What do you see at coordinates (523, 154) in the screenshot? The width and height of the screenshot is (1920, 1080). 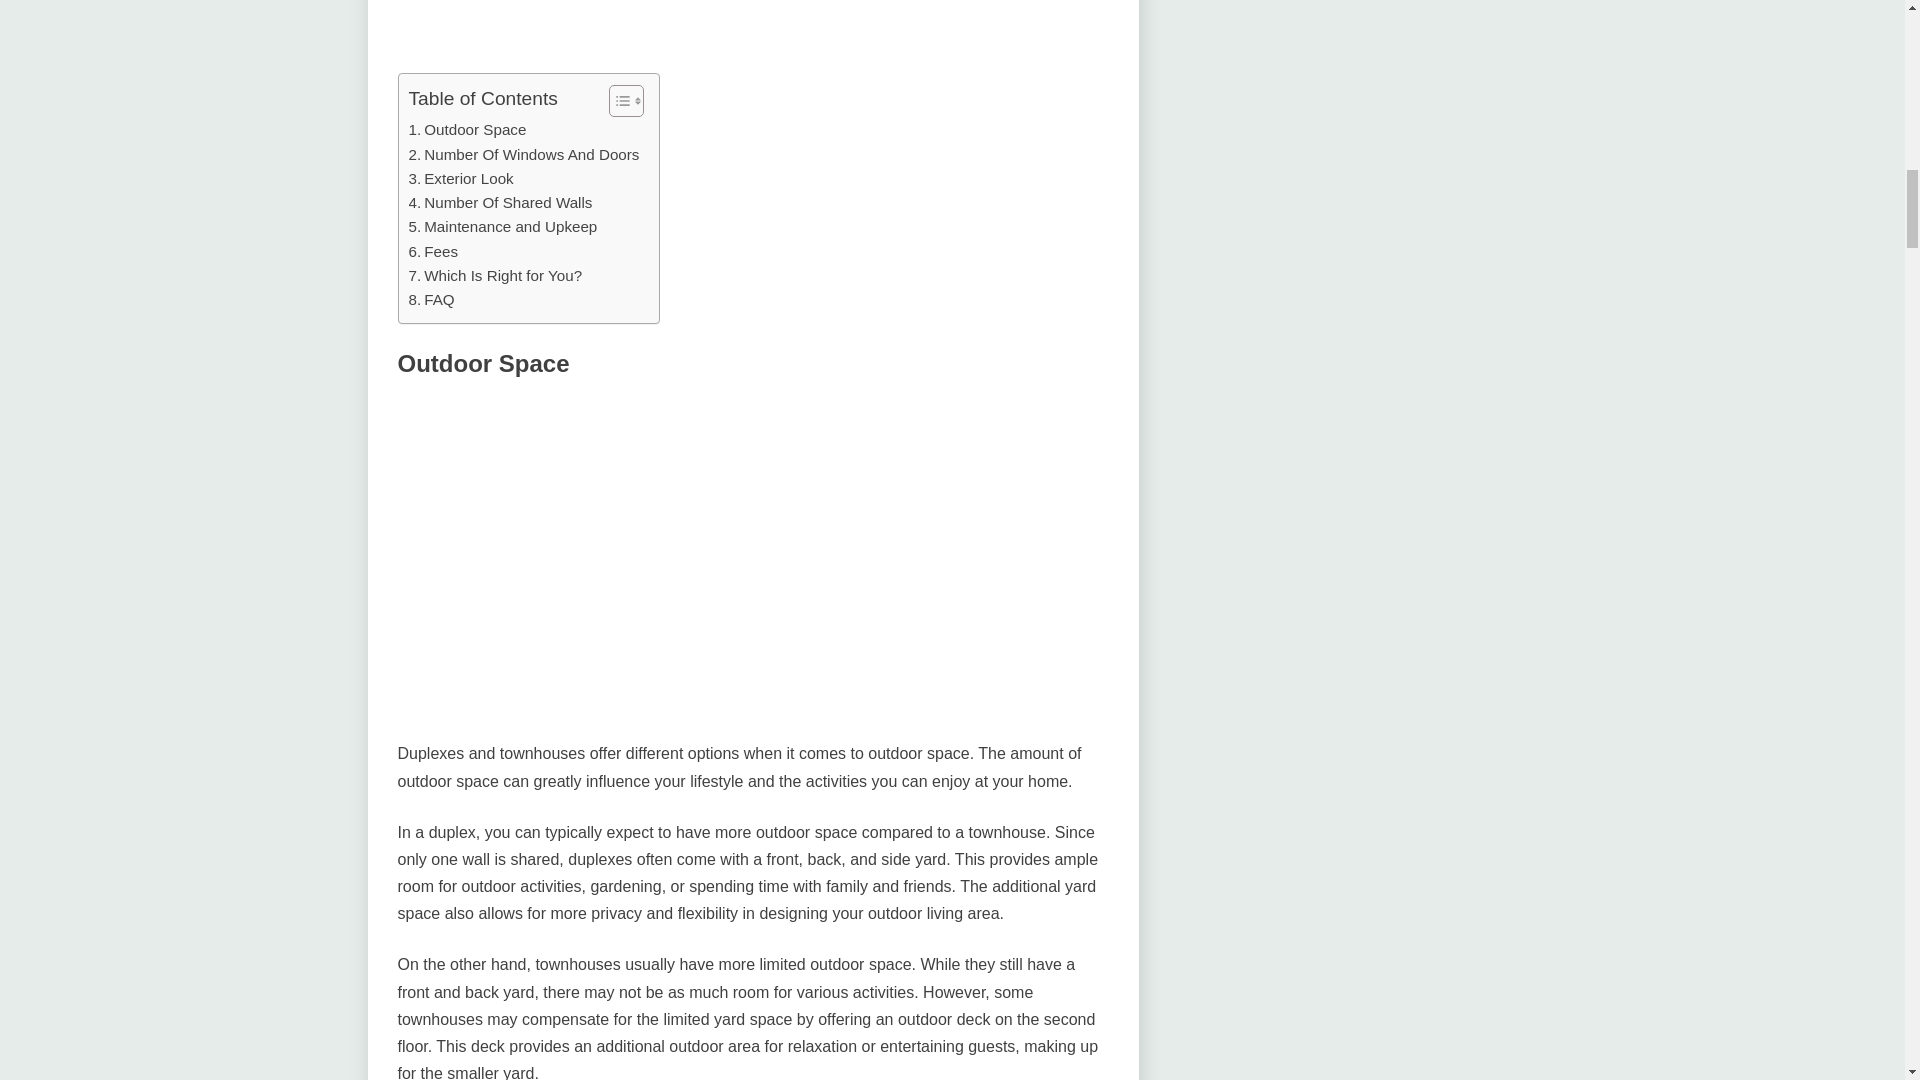 I see `Number Of Windows And Doors` at bounding box center [523, 154].